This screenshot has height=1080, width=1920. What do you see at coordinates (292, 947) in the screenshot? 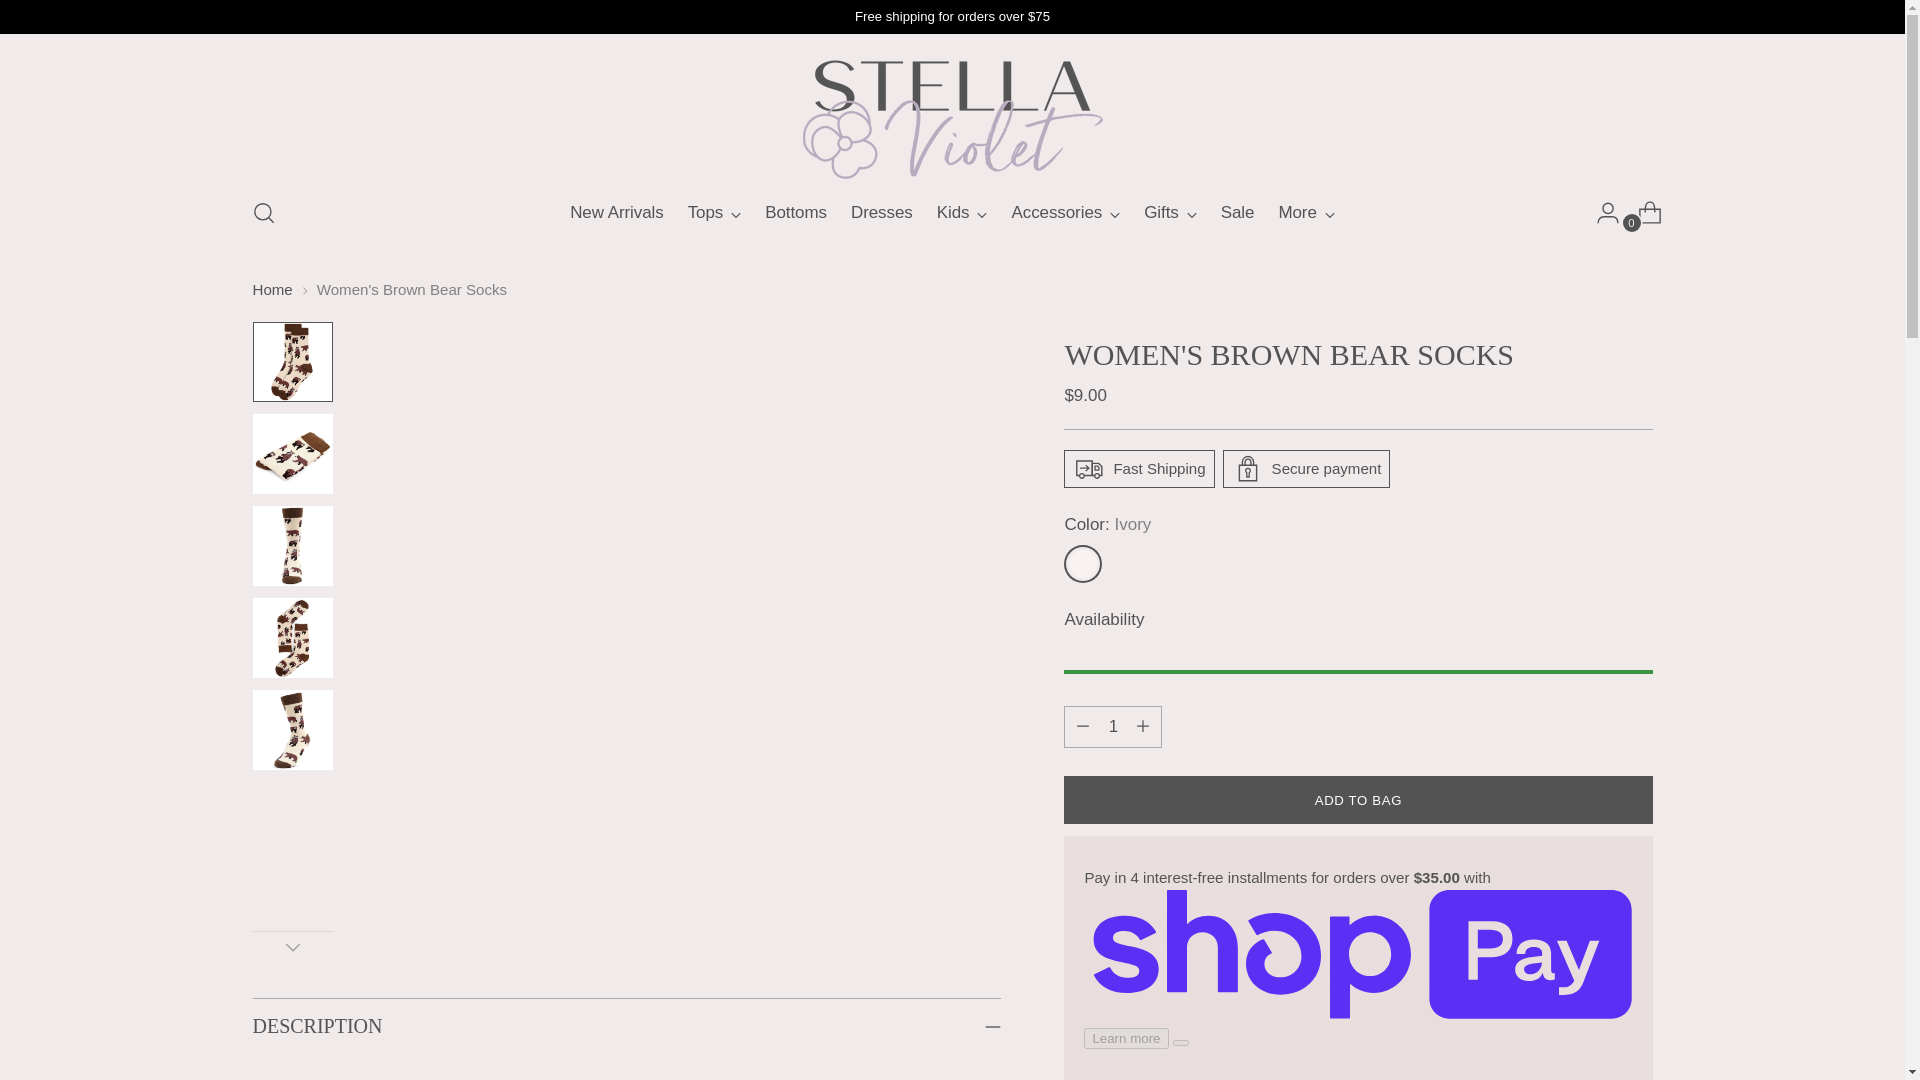
I see `Down` at bounding box center [292, 947].